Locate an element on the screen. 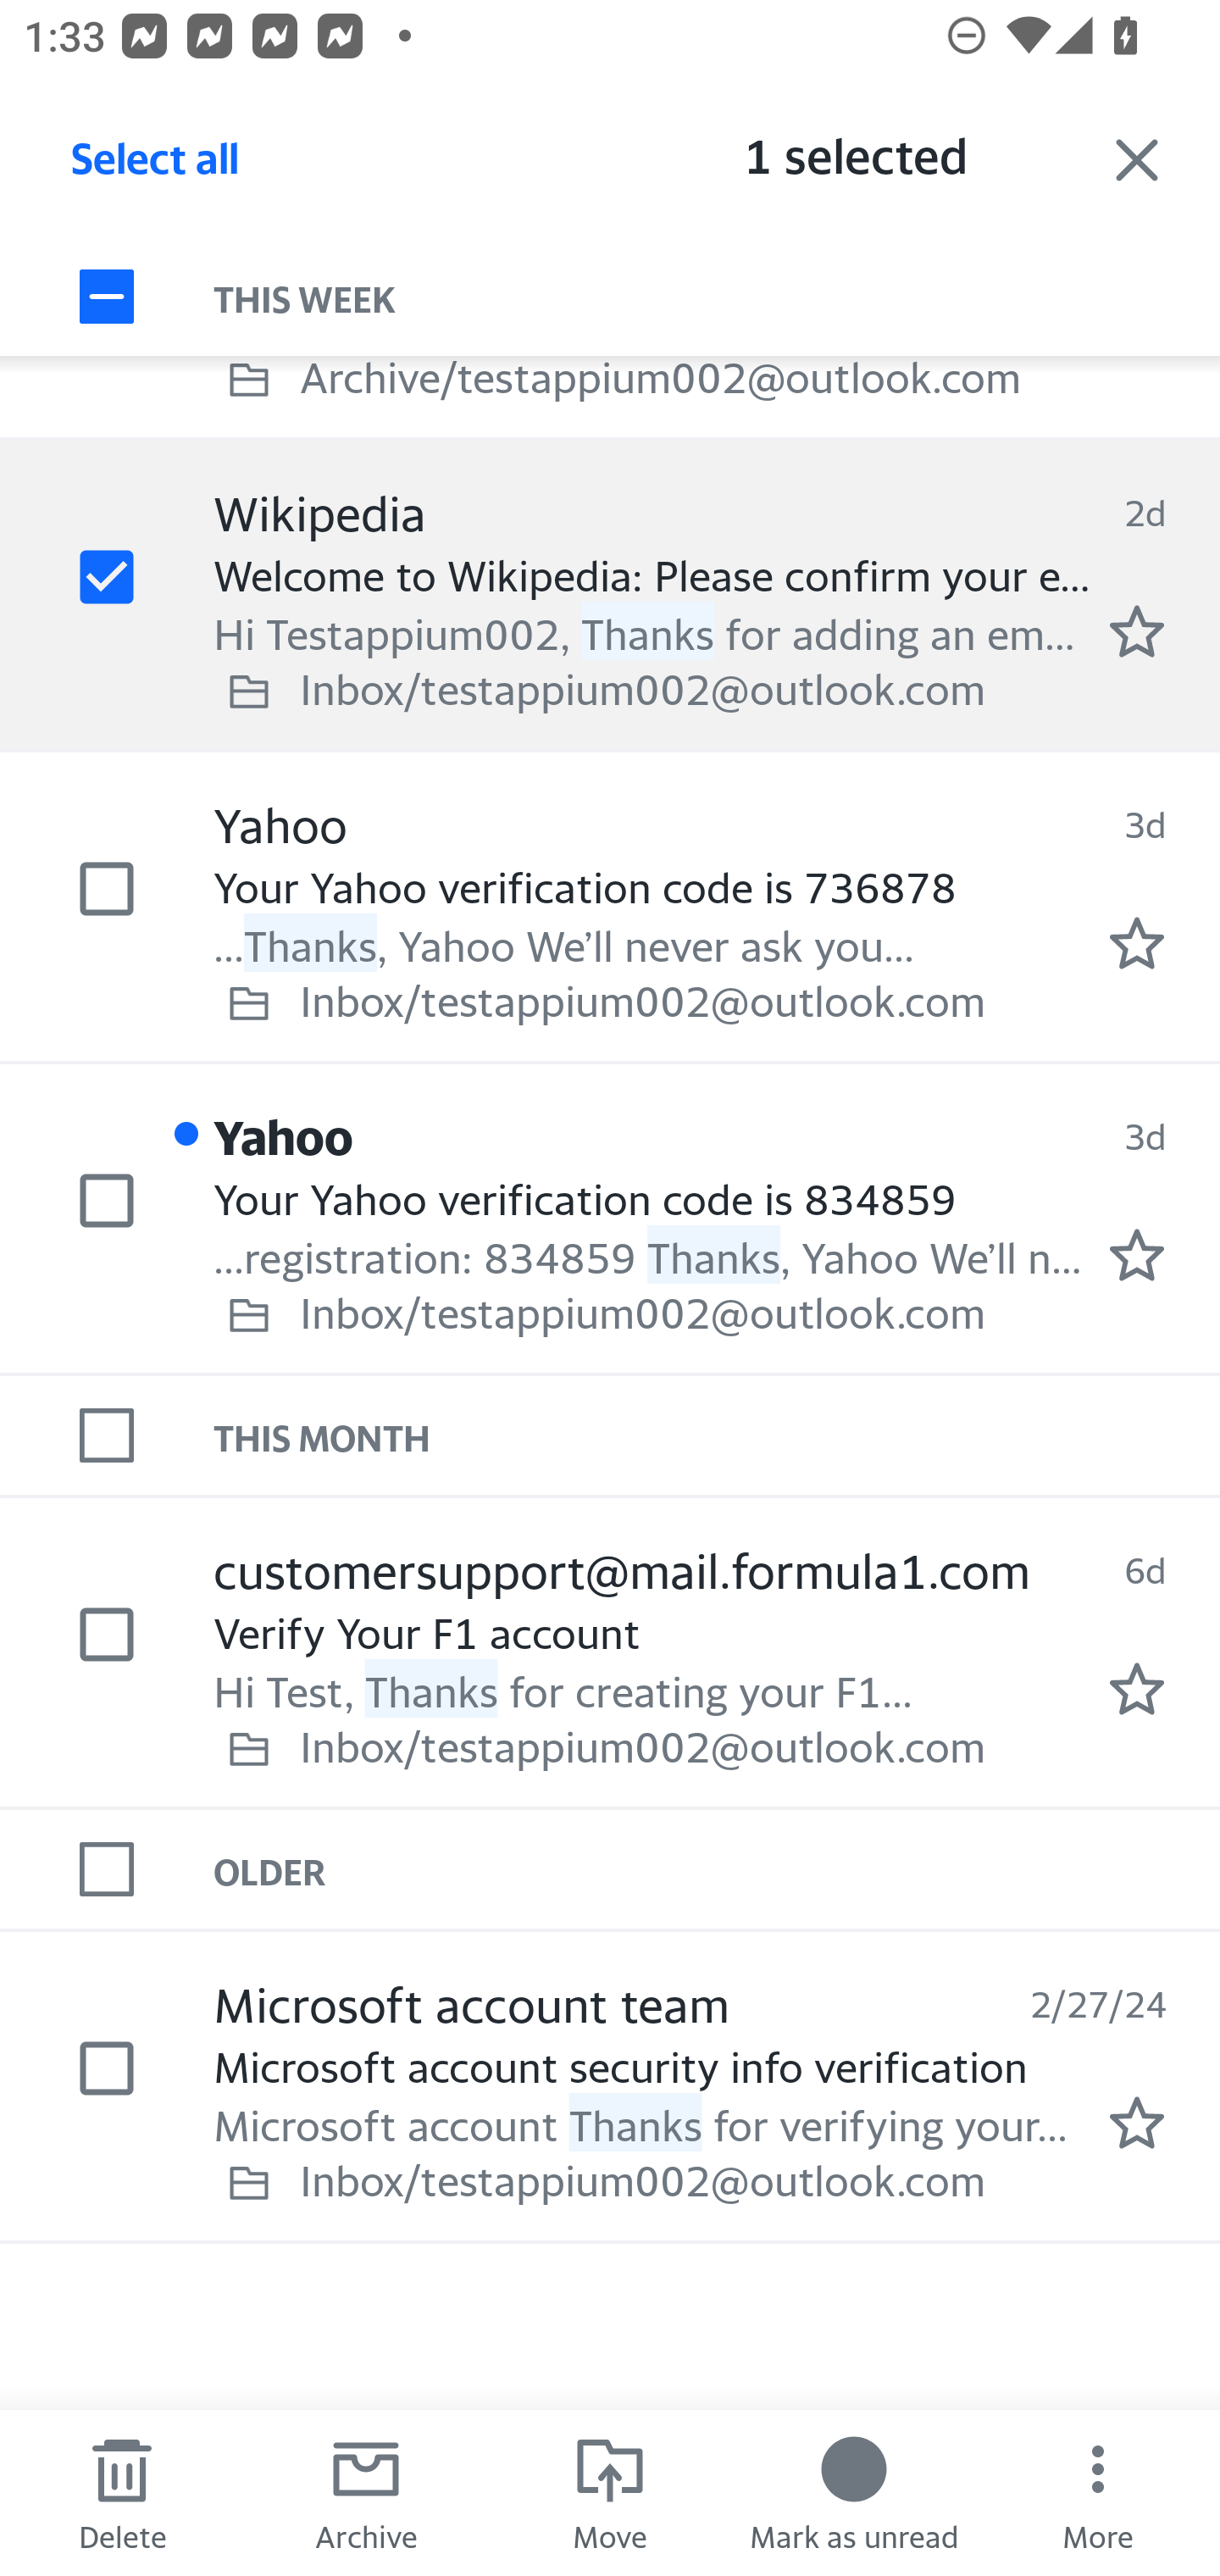 This screenshot has height=2576, width=1220. THIS MONTH is located at coordinates (717, 1435).